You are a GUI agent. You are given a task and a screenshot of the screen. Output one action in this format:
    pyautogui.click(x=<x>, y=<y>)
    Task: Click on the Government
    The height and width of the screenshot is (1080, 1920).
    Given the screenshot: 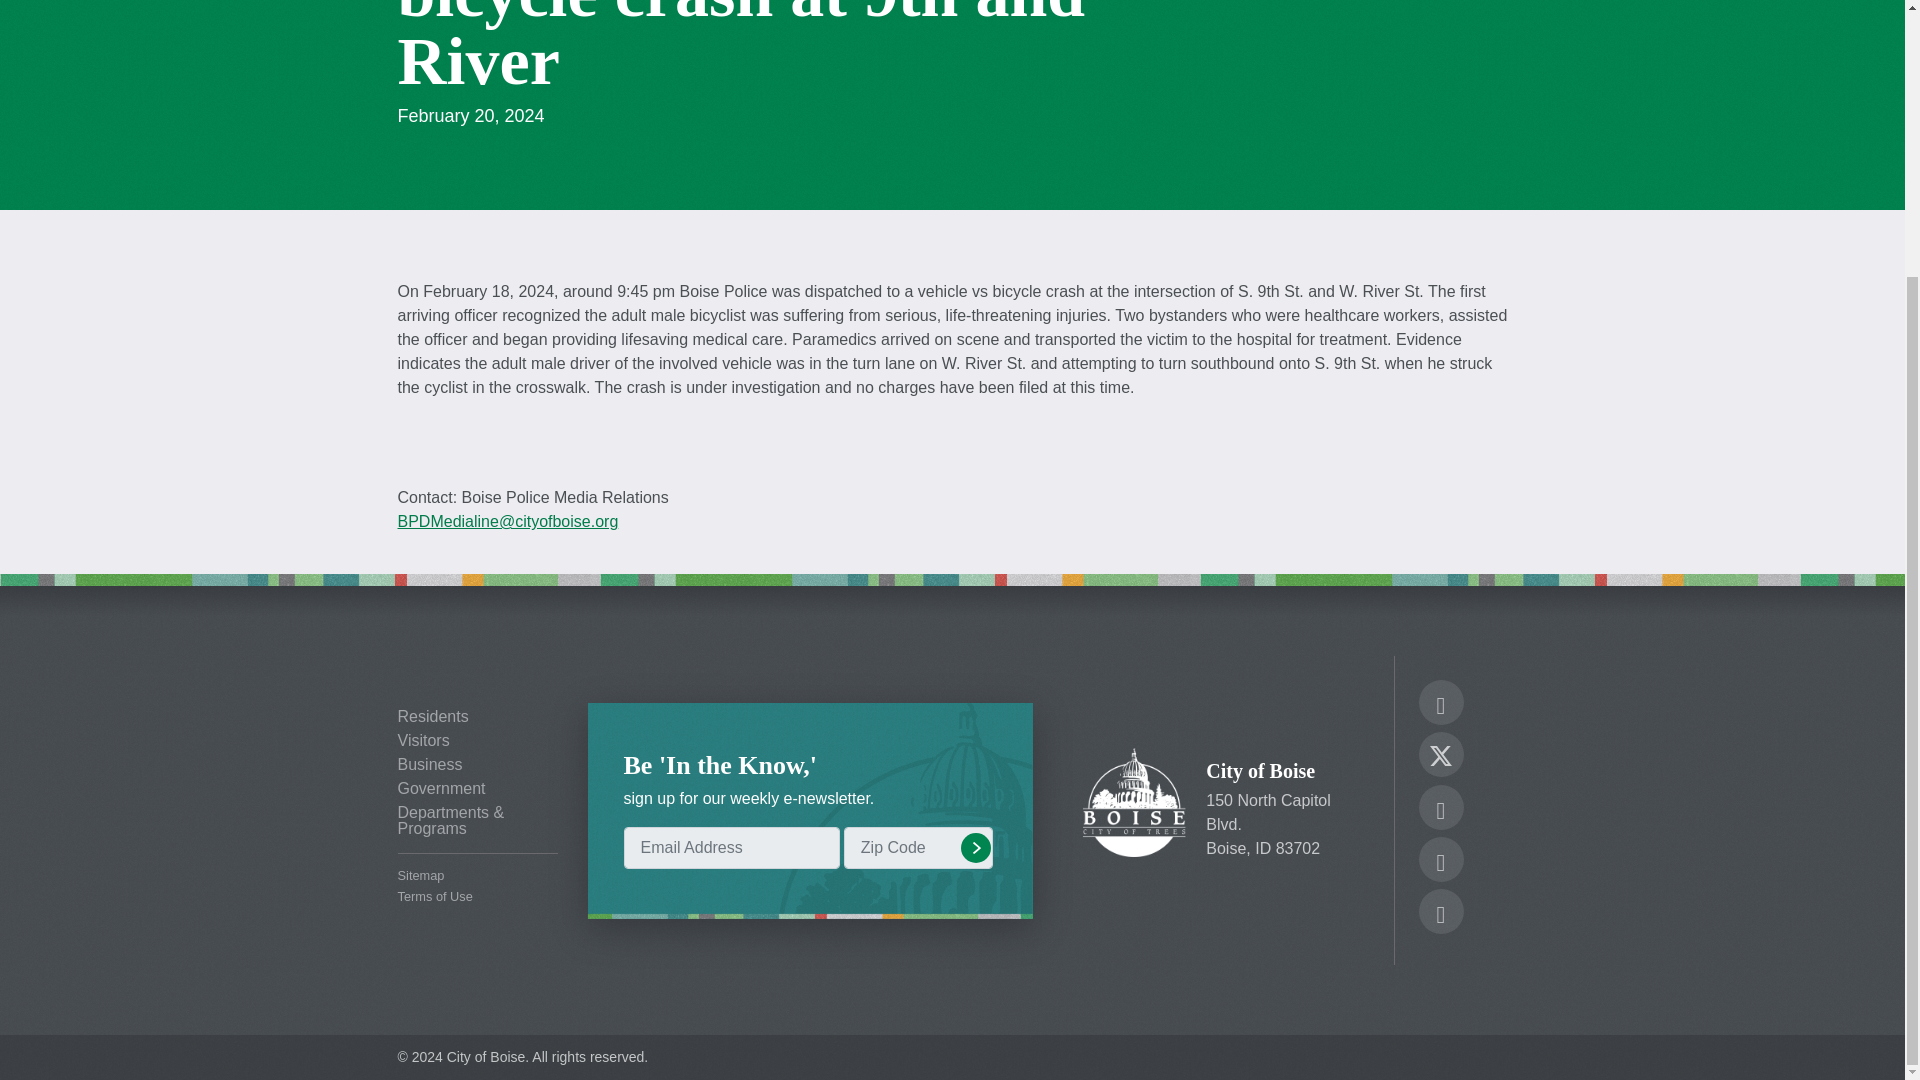 What is the action you would take?
    pyautogui.click(x=478, y=788)
    